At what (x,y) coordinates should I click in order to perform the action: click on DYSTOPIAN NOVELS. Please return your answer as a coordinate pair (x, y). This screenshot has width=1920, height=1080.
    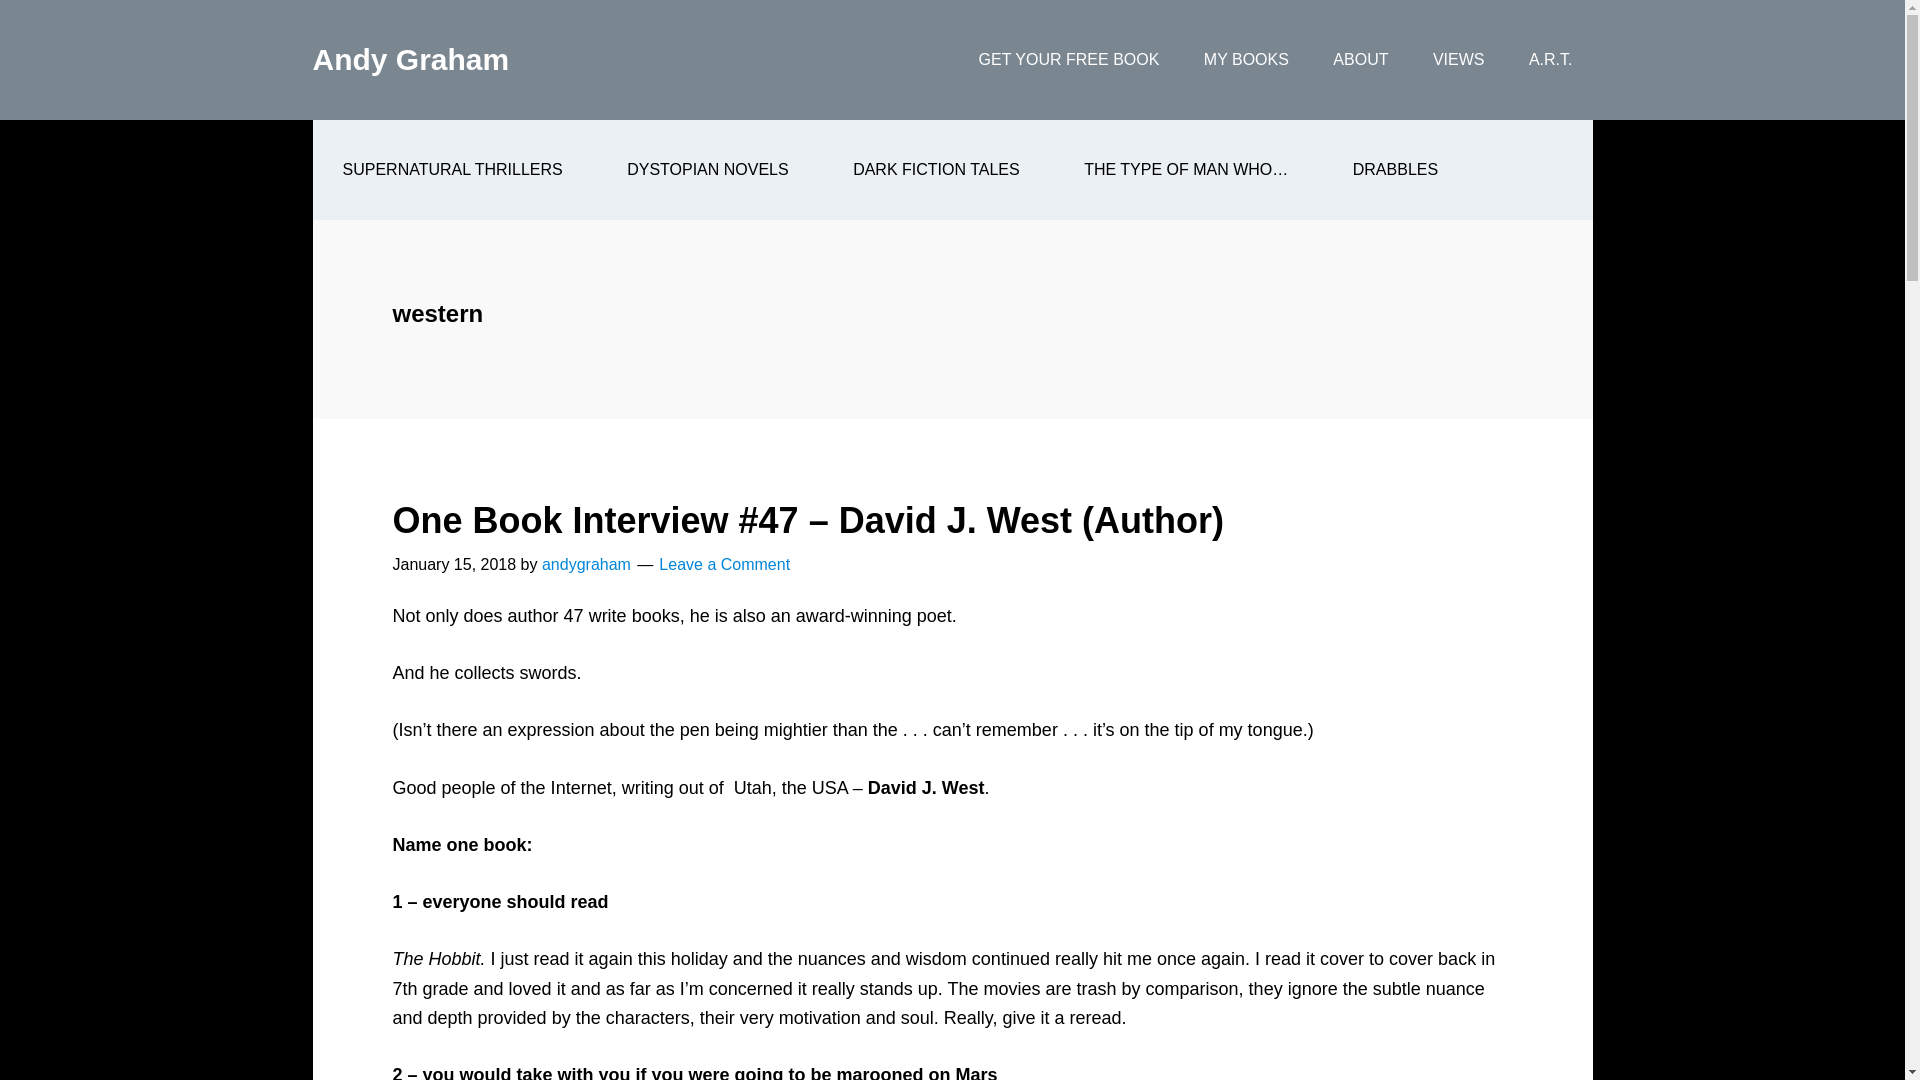
    Looking at the image, I should click on (708, 170).